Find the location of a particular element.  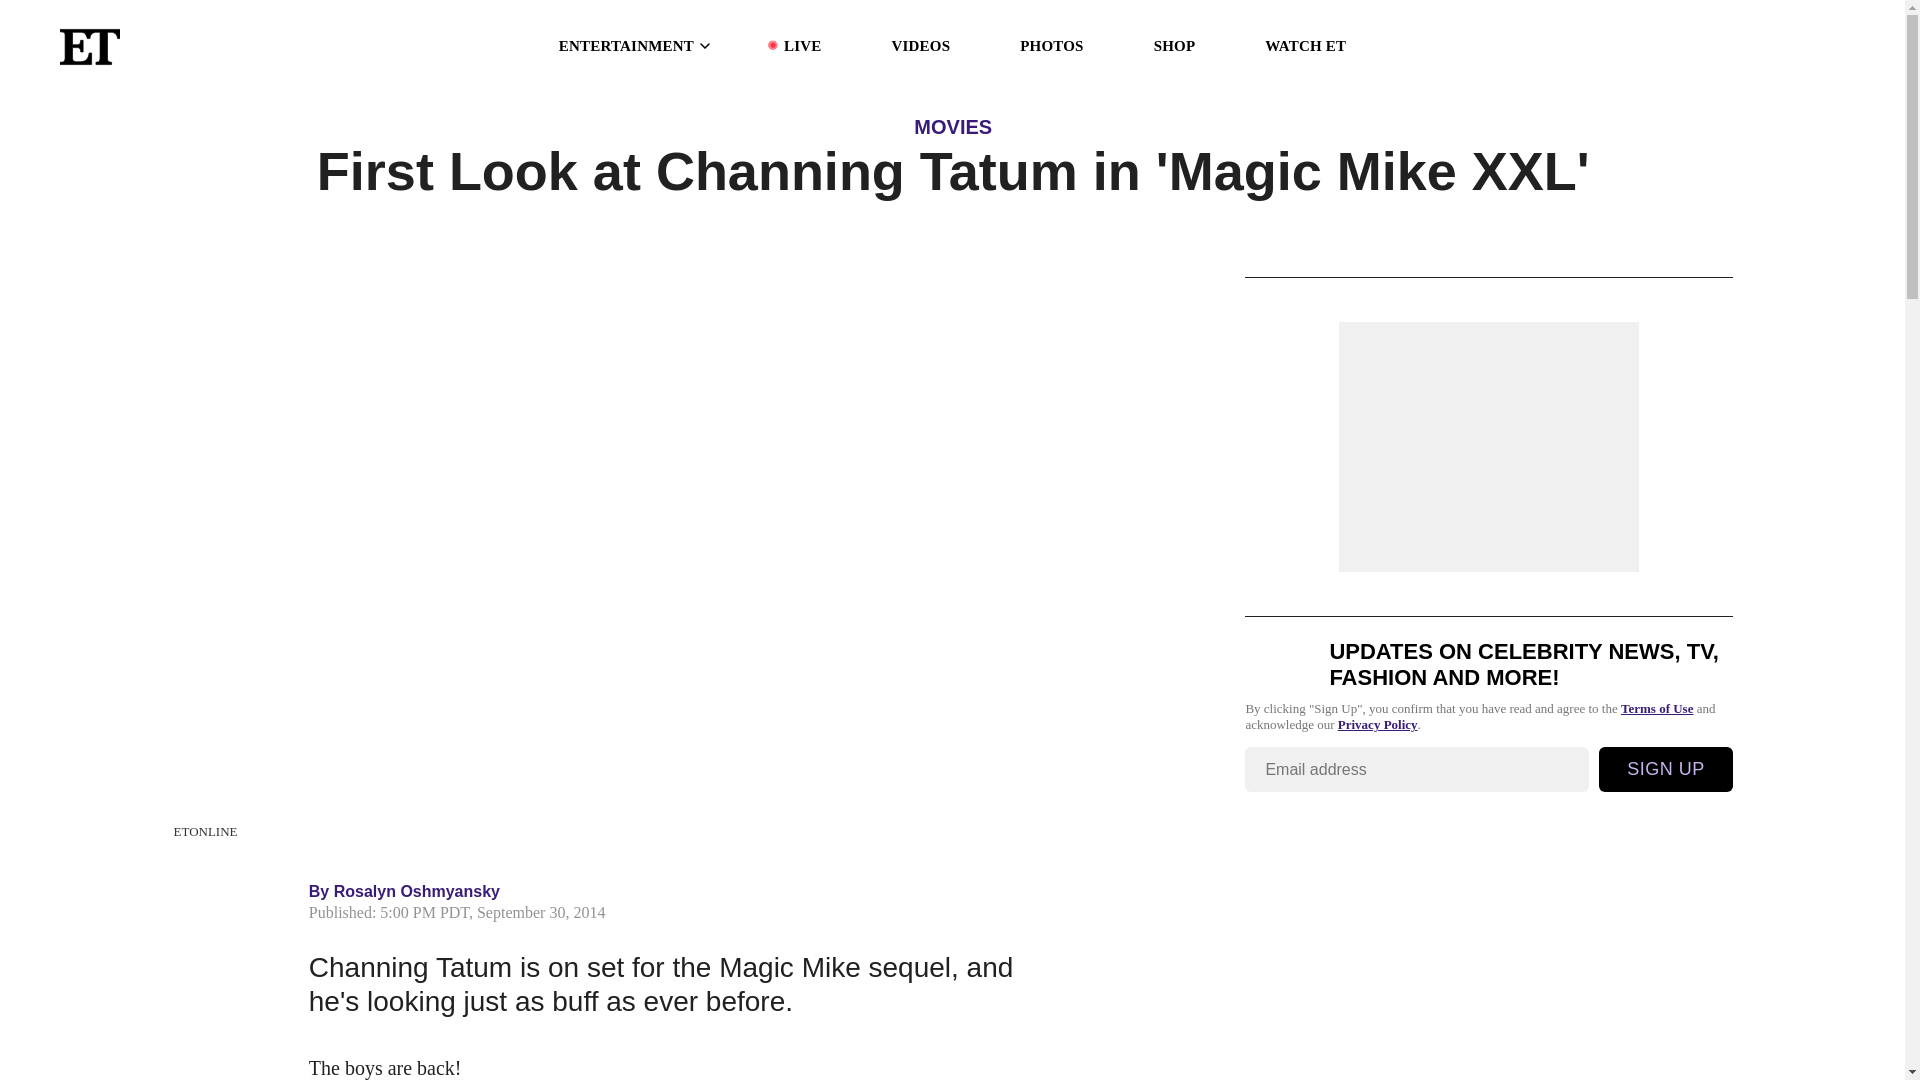

VIDEOS is located at coordinates (920, 46).